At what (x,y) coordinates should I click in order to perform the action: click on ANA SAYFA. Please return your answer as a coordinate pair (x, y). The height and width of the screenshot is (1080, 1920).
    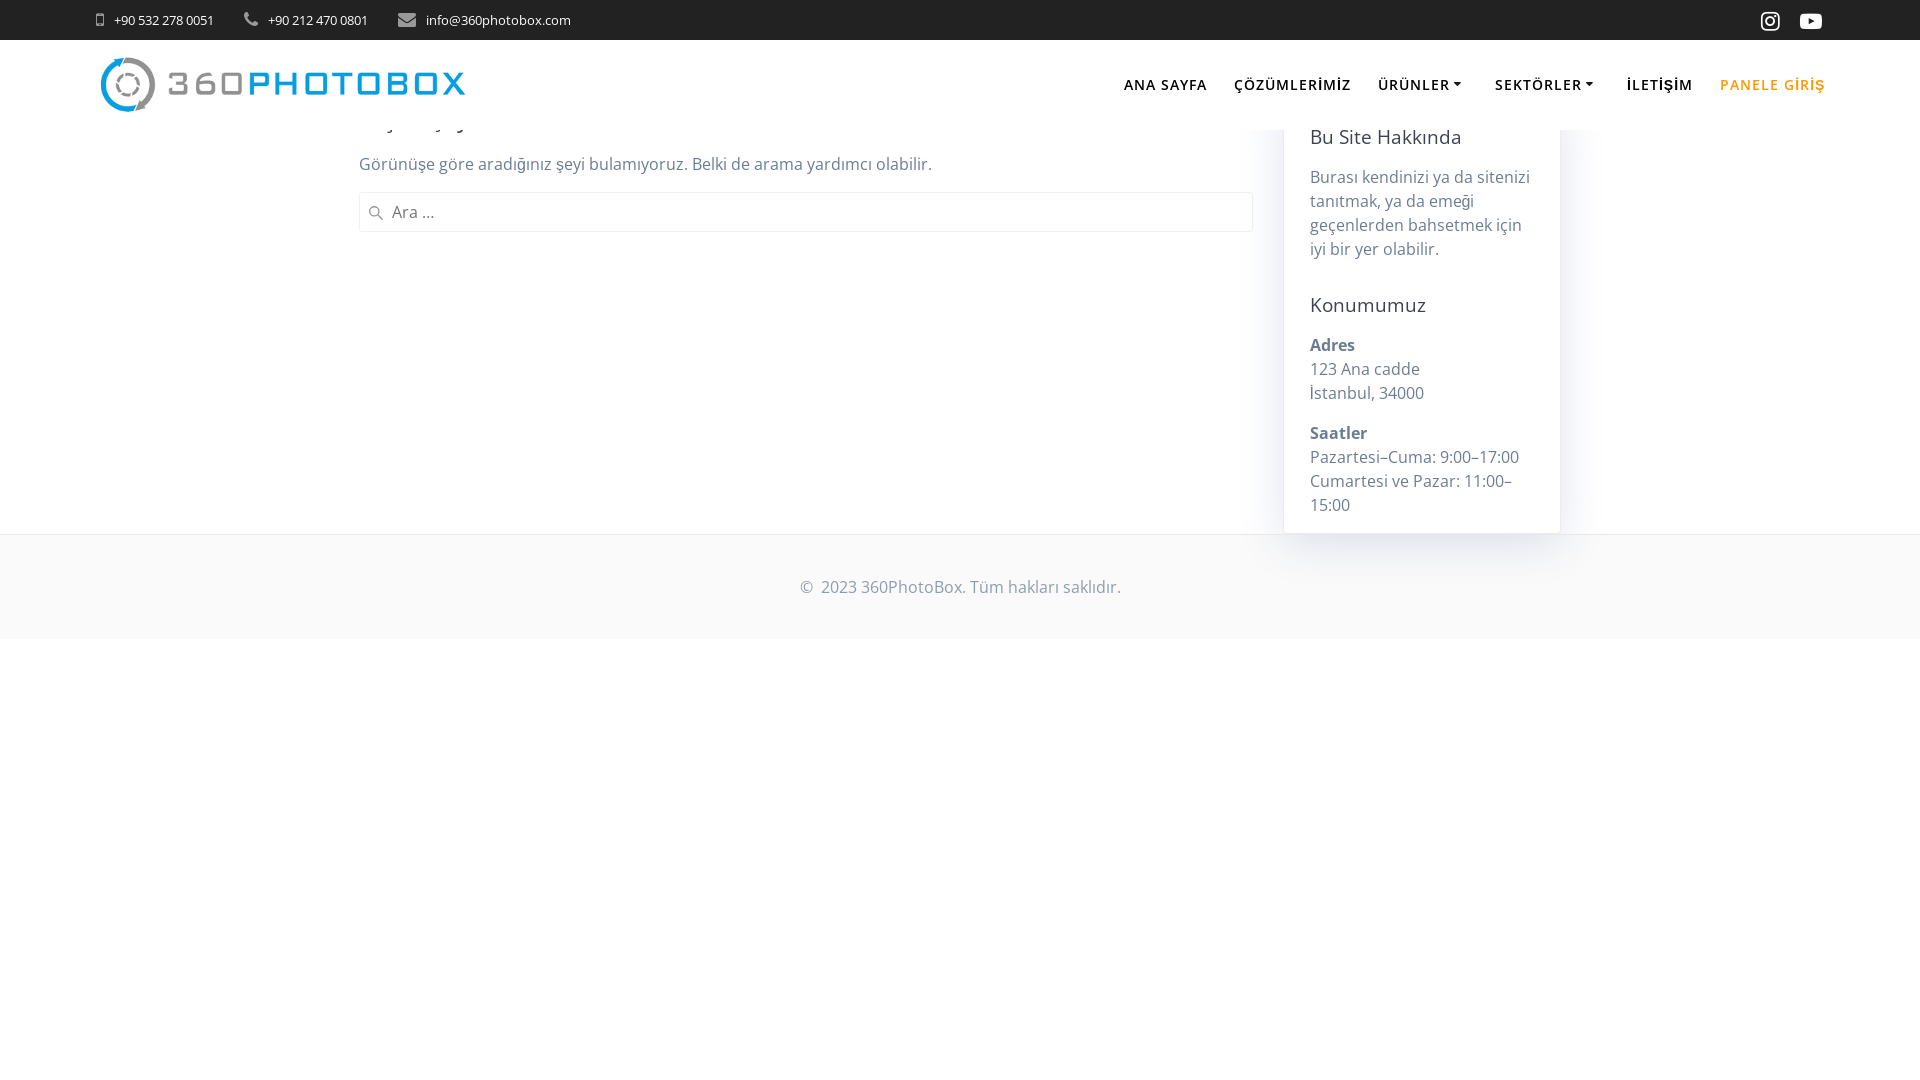
    Looking at the image, I should click on (1166, 85).